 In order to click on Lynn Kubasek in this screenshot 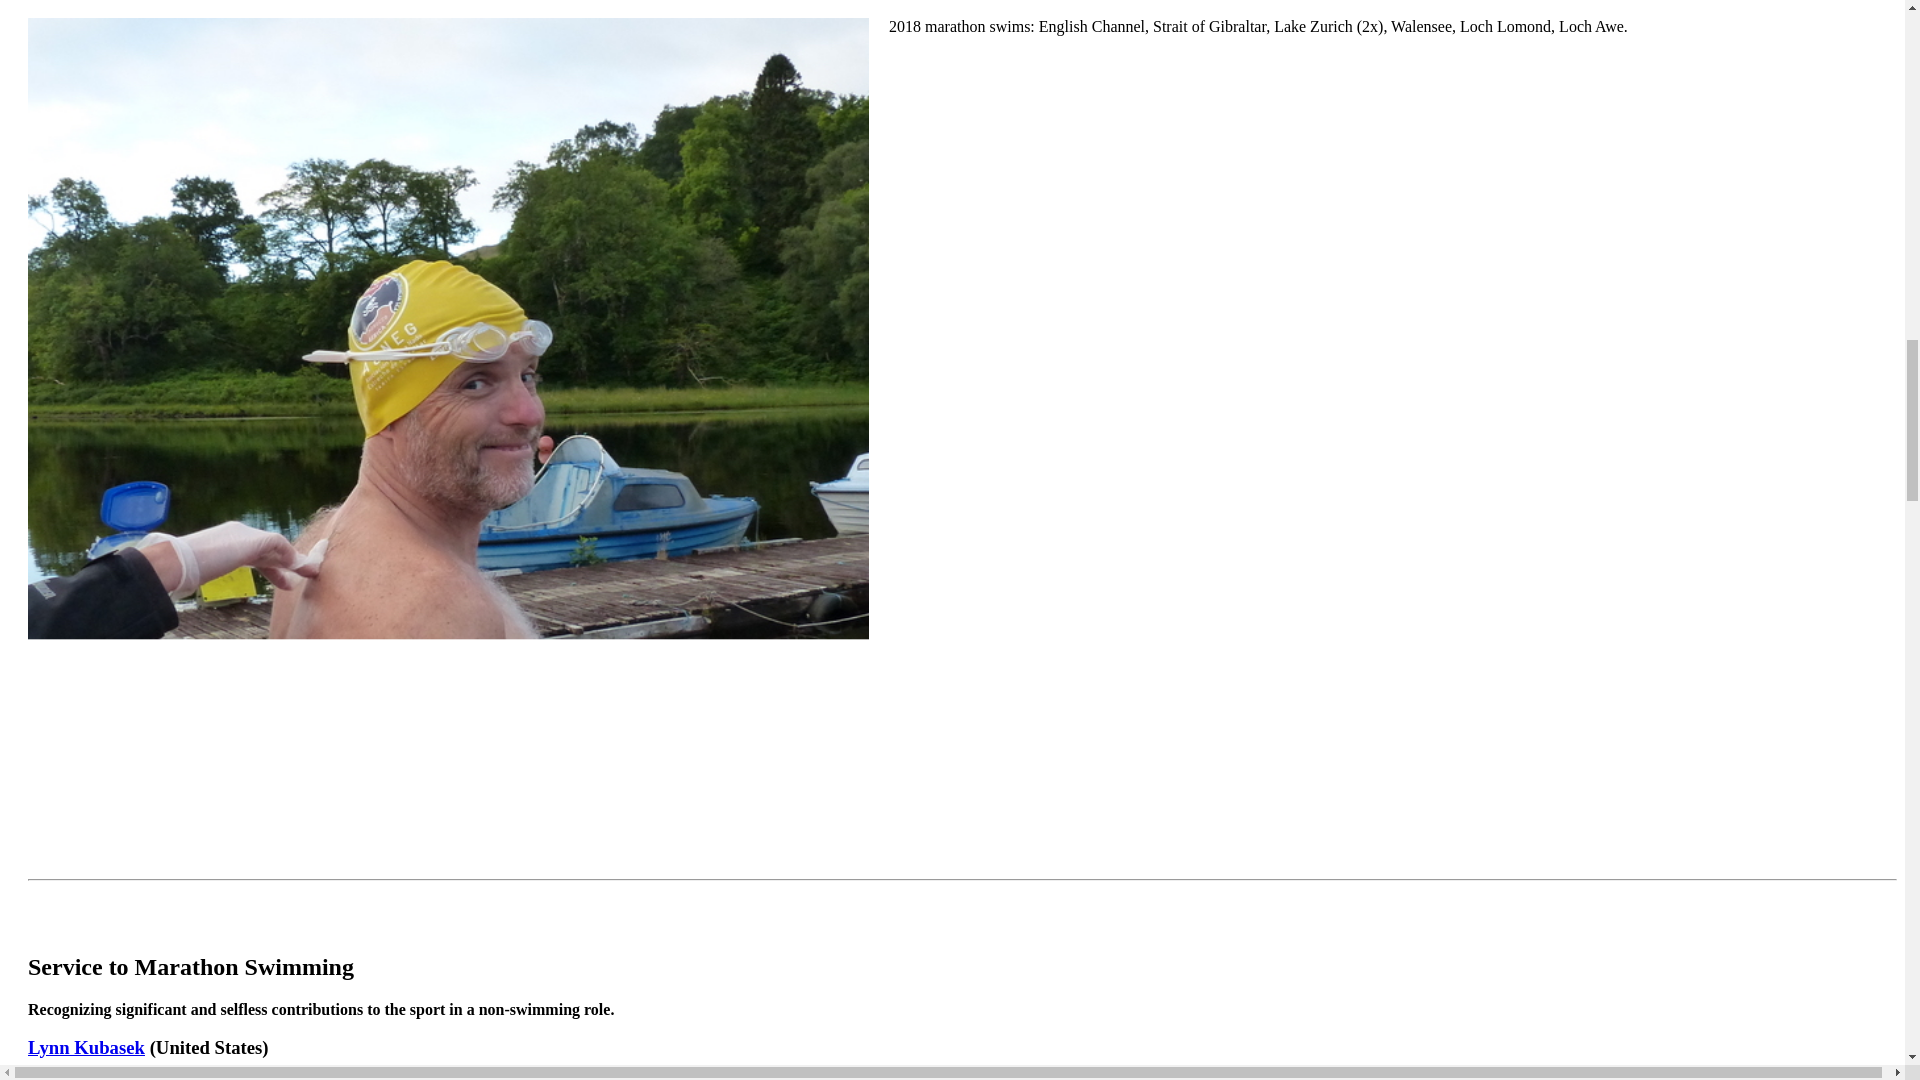, I will do `click(86, 1047)`.